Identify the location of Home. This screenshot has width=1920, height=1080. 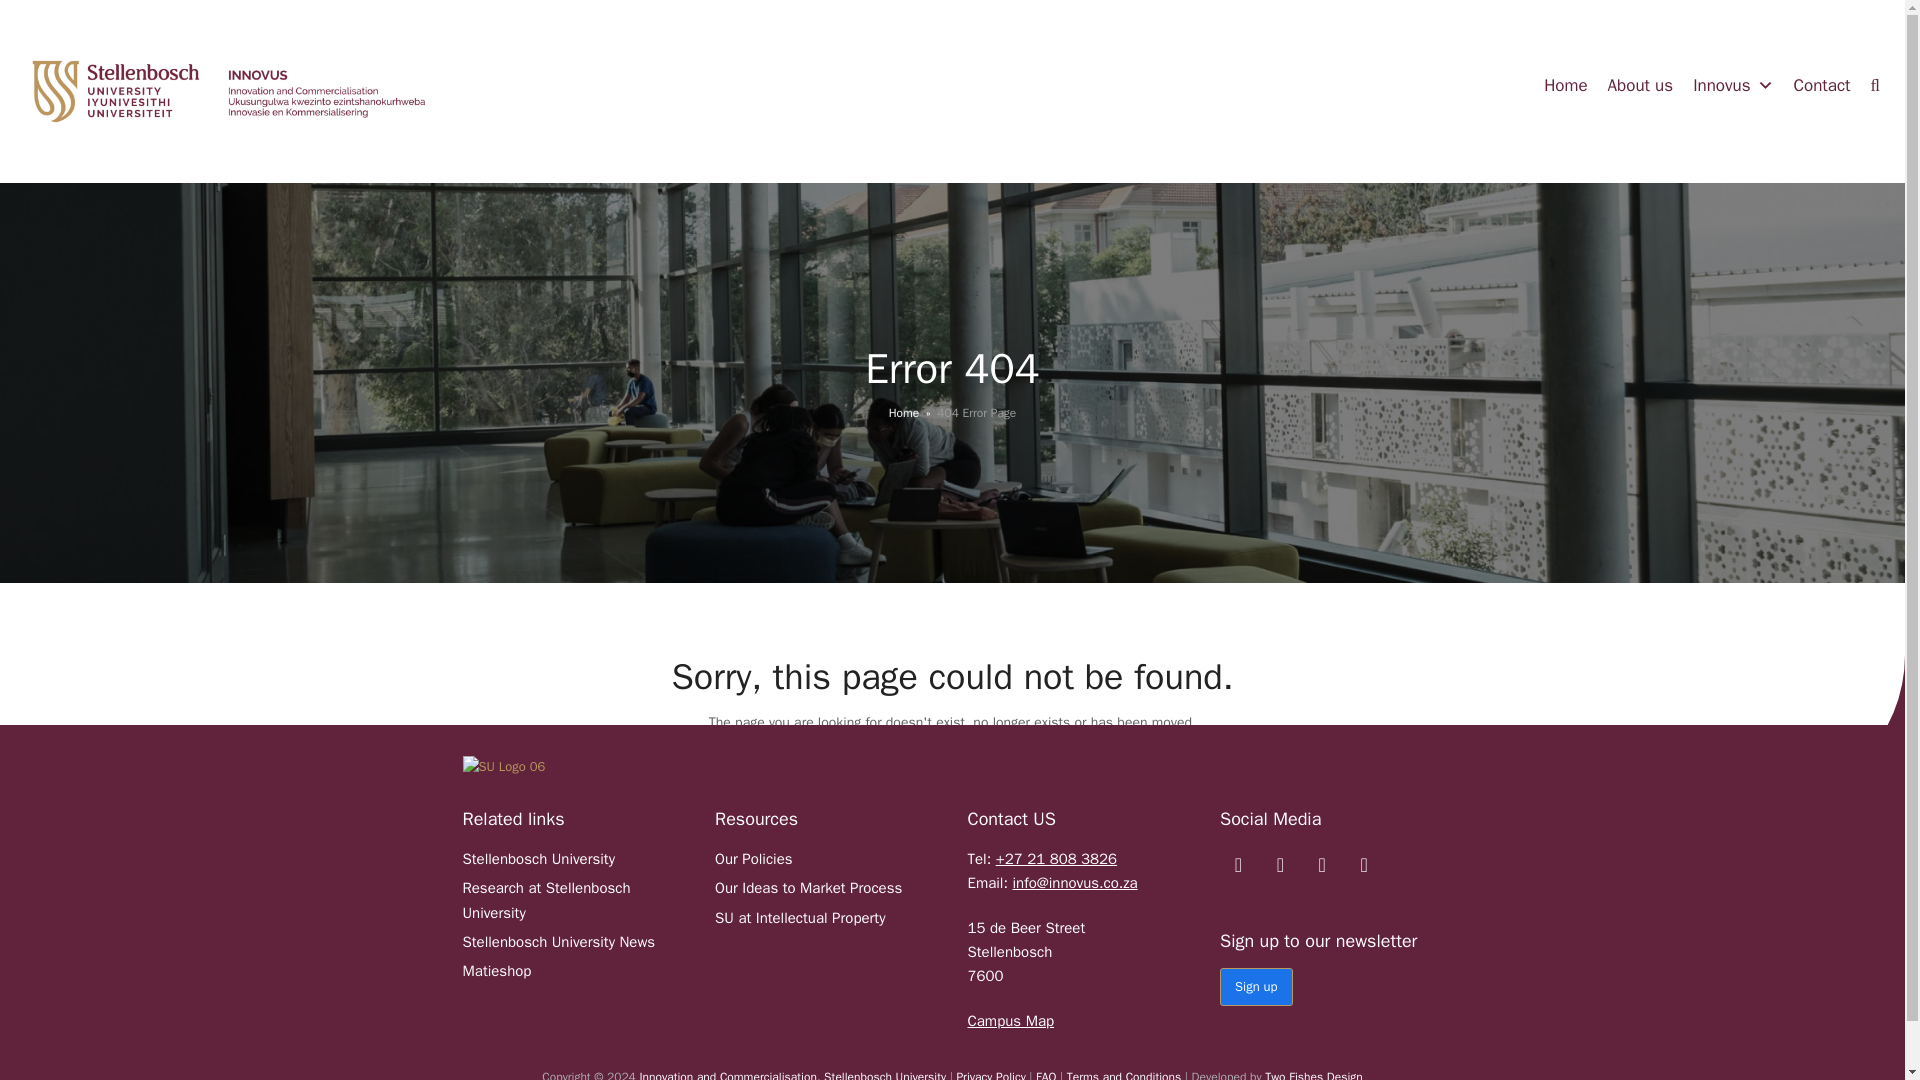
(1566, 85).